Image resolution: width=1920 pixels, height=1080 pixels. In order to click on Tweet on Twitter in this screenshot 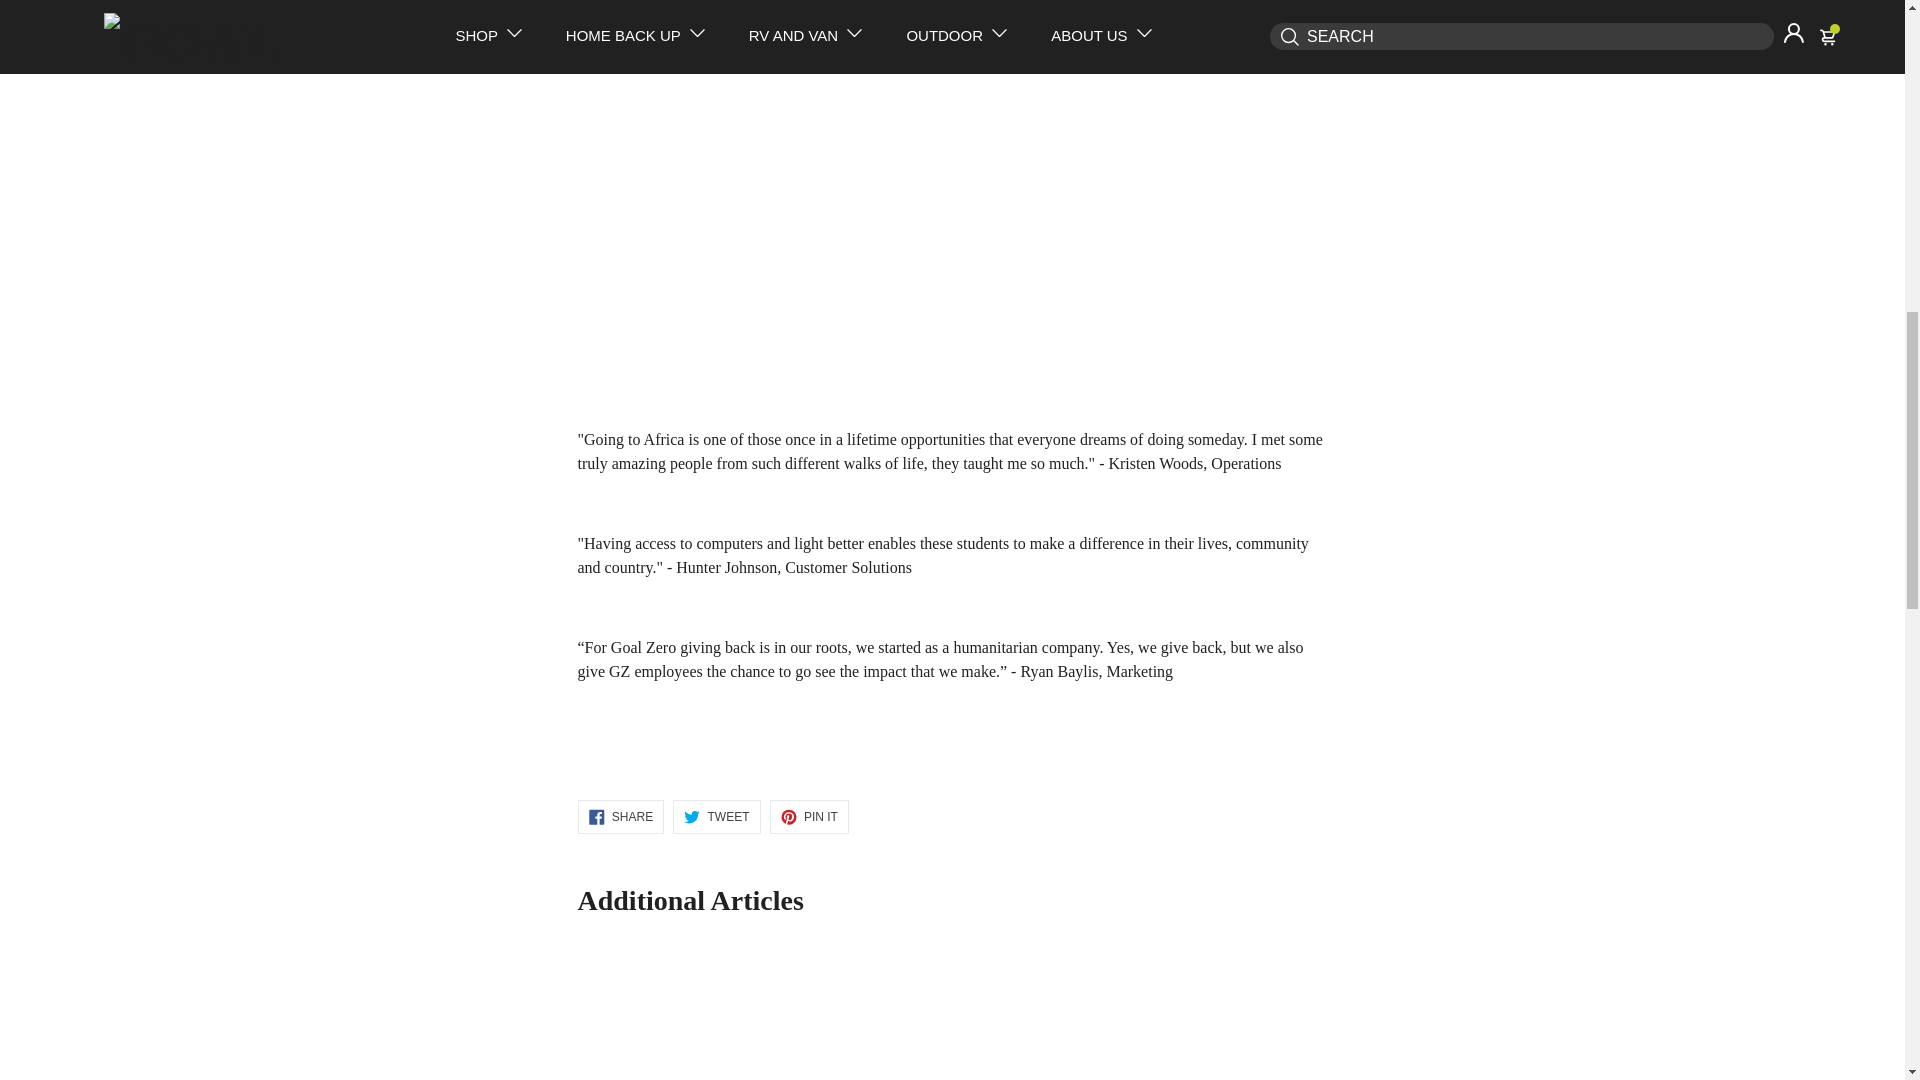, I will do `click(716, 816)`.